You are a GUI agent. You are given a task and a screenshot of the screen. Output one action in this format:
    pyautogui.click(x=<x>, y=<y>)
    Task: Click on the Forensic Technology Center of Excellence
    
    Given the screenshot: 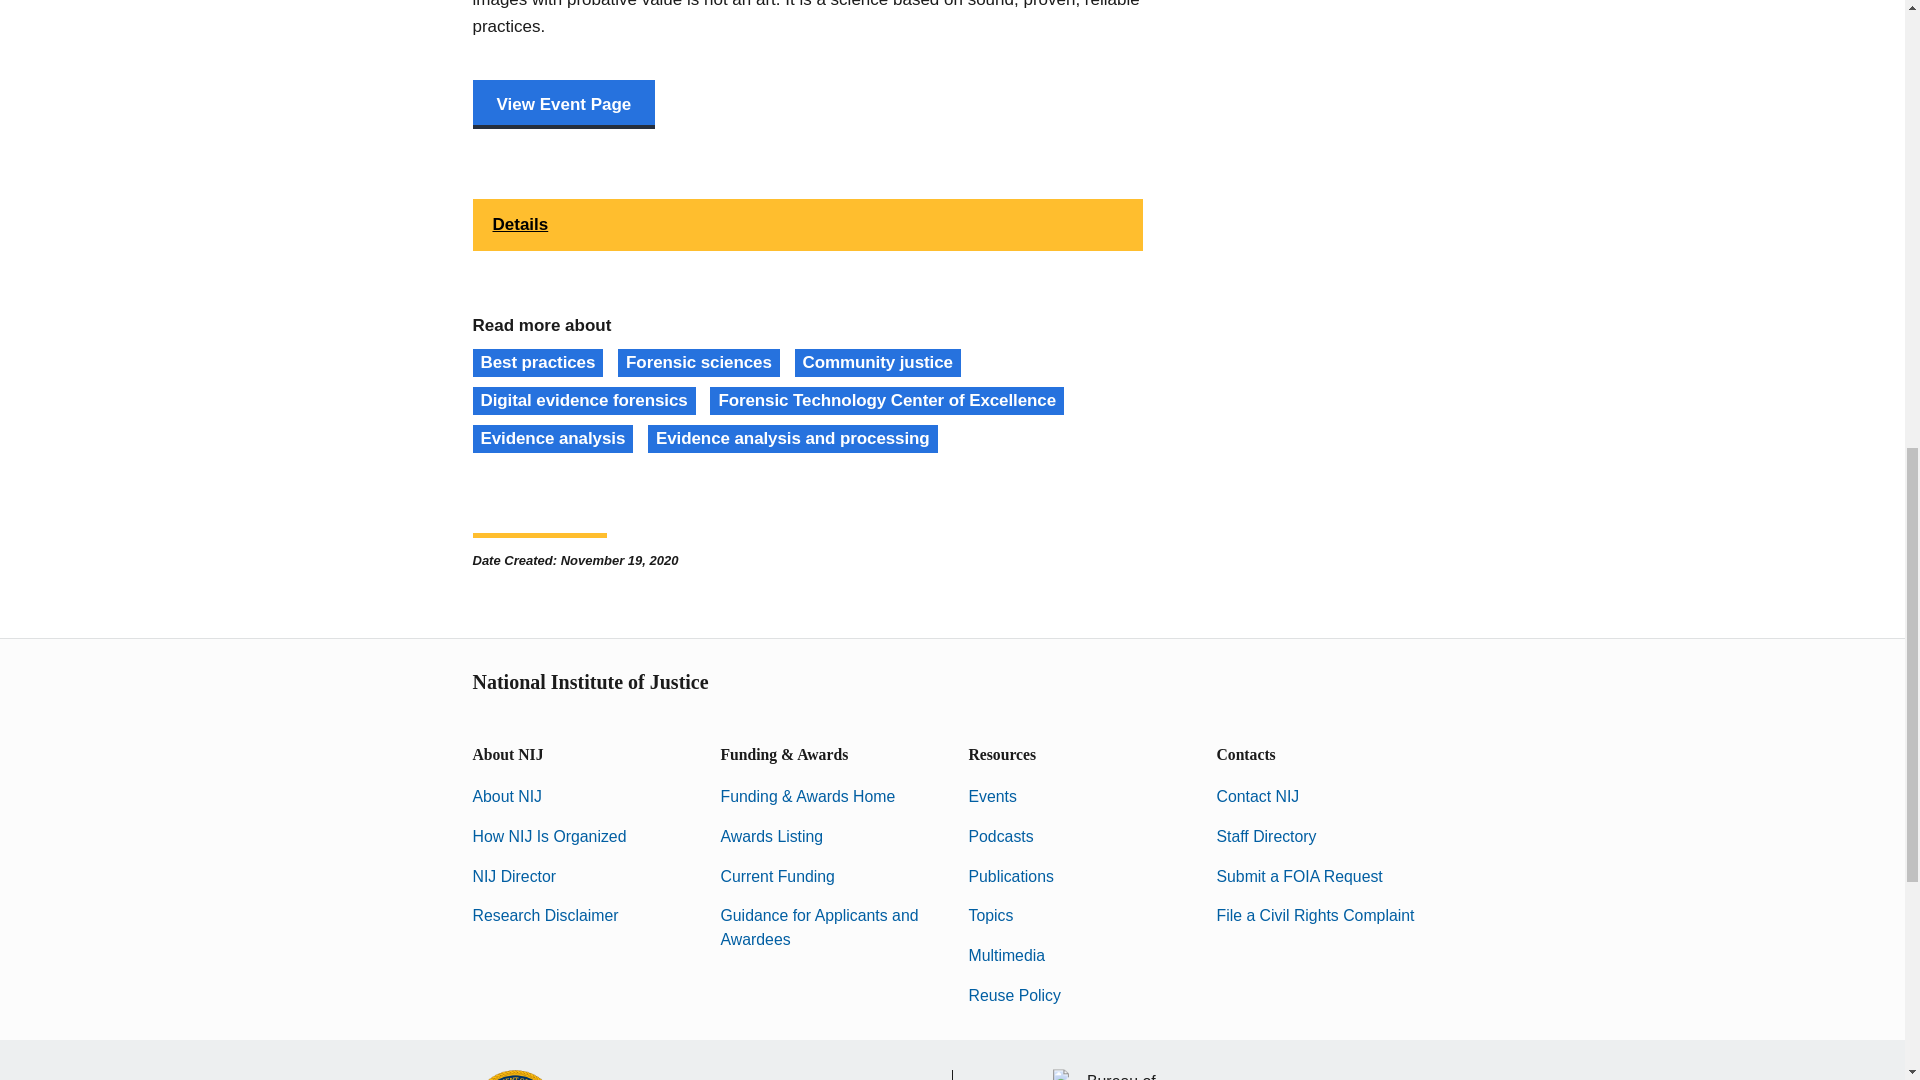 What is the action you would take?
    pyautogui.click(x=886, y=400)
    